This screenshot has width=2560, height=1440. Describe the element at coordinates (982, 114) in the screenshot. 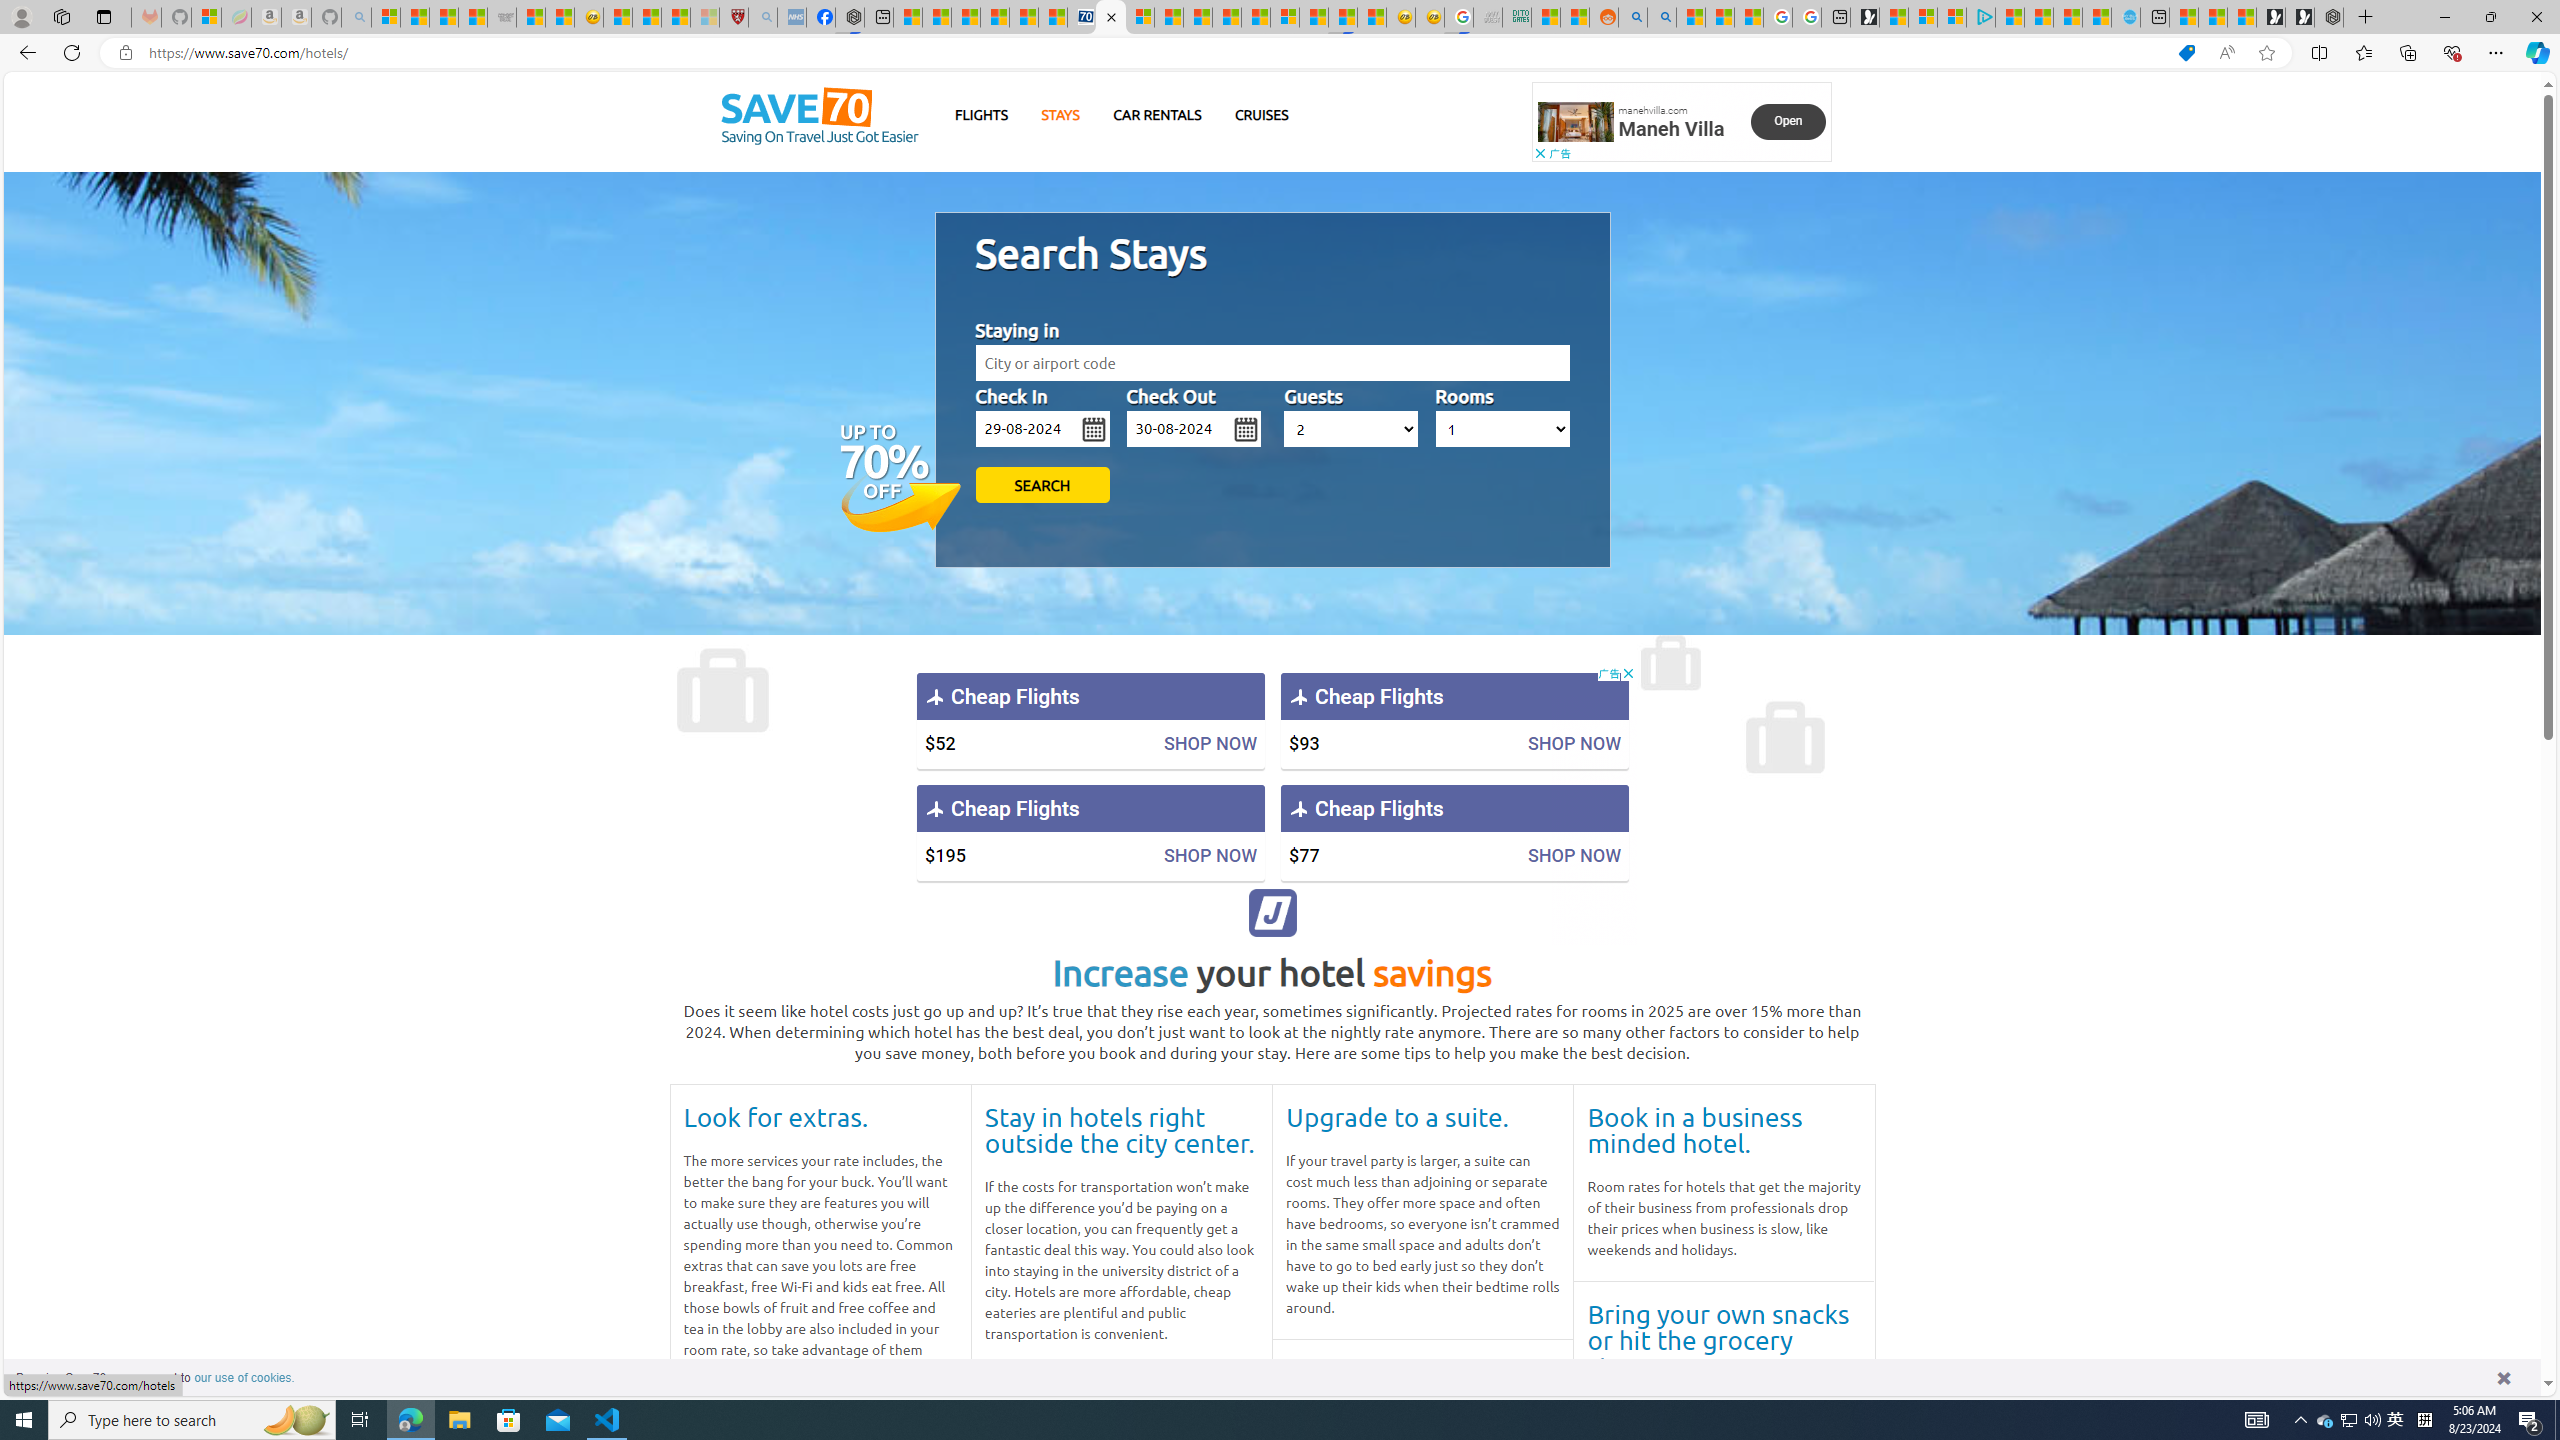

I see `FLIGHTS` at that location.